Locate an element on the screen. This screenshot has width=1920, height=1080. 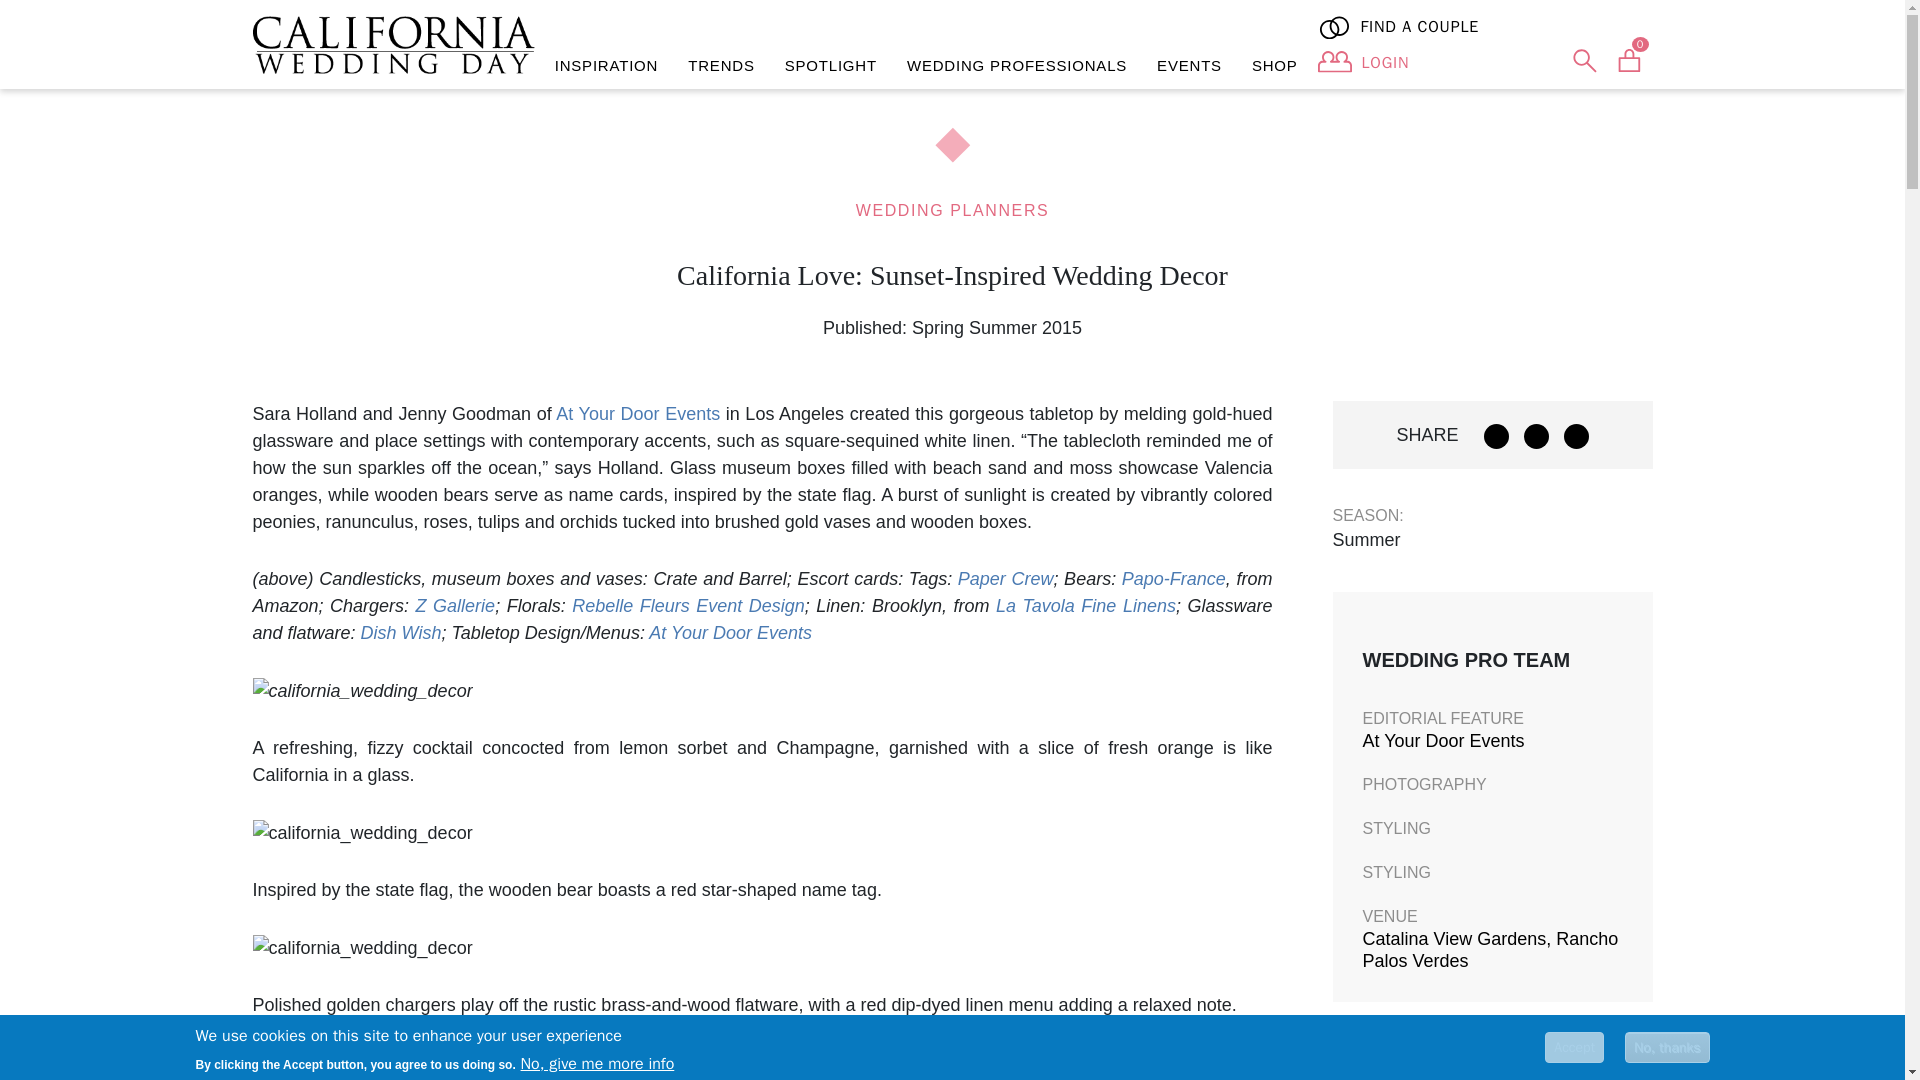
Z Gallerie is located at coordinates (456, 606).